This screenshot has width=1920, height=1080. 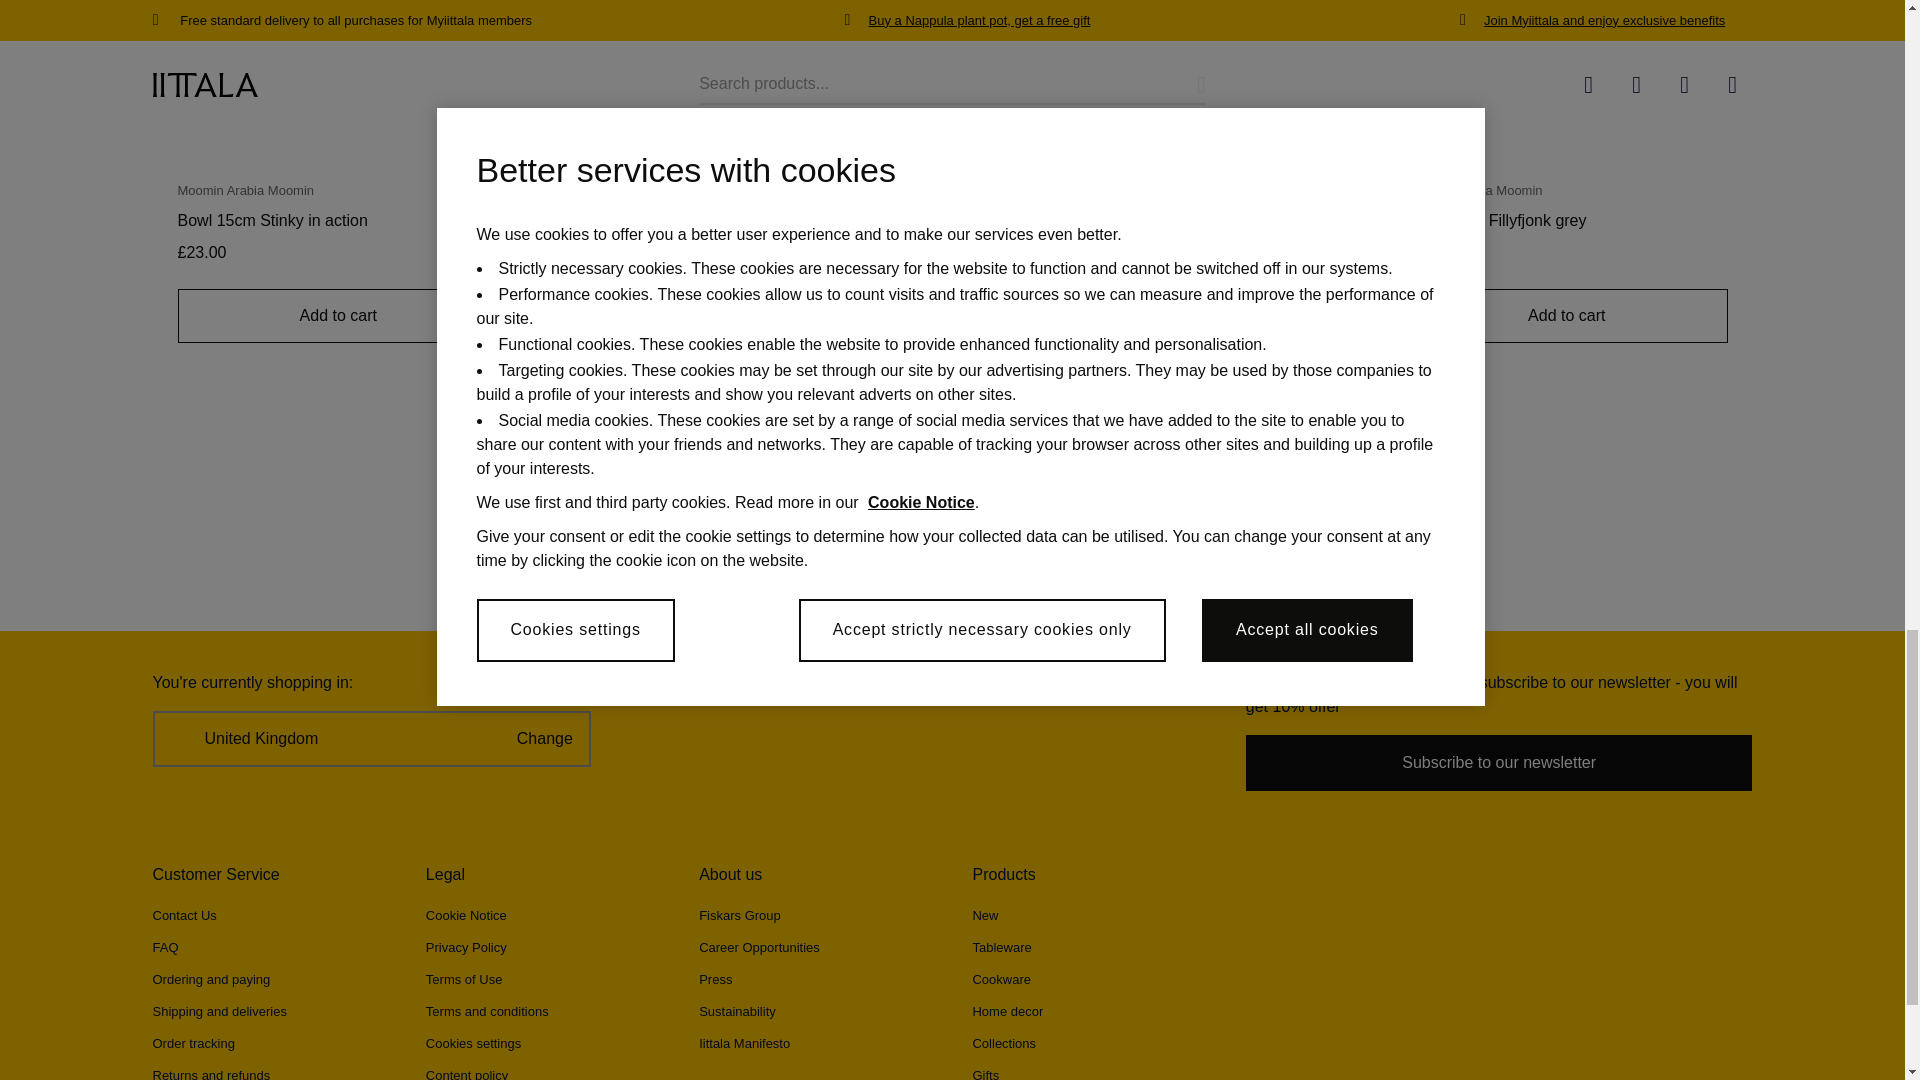 I want to click on Add to cart, so click(x=1156, y=316).